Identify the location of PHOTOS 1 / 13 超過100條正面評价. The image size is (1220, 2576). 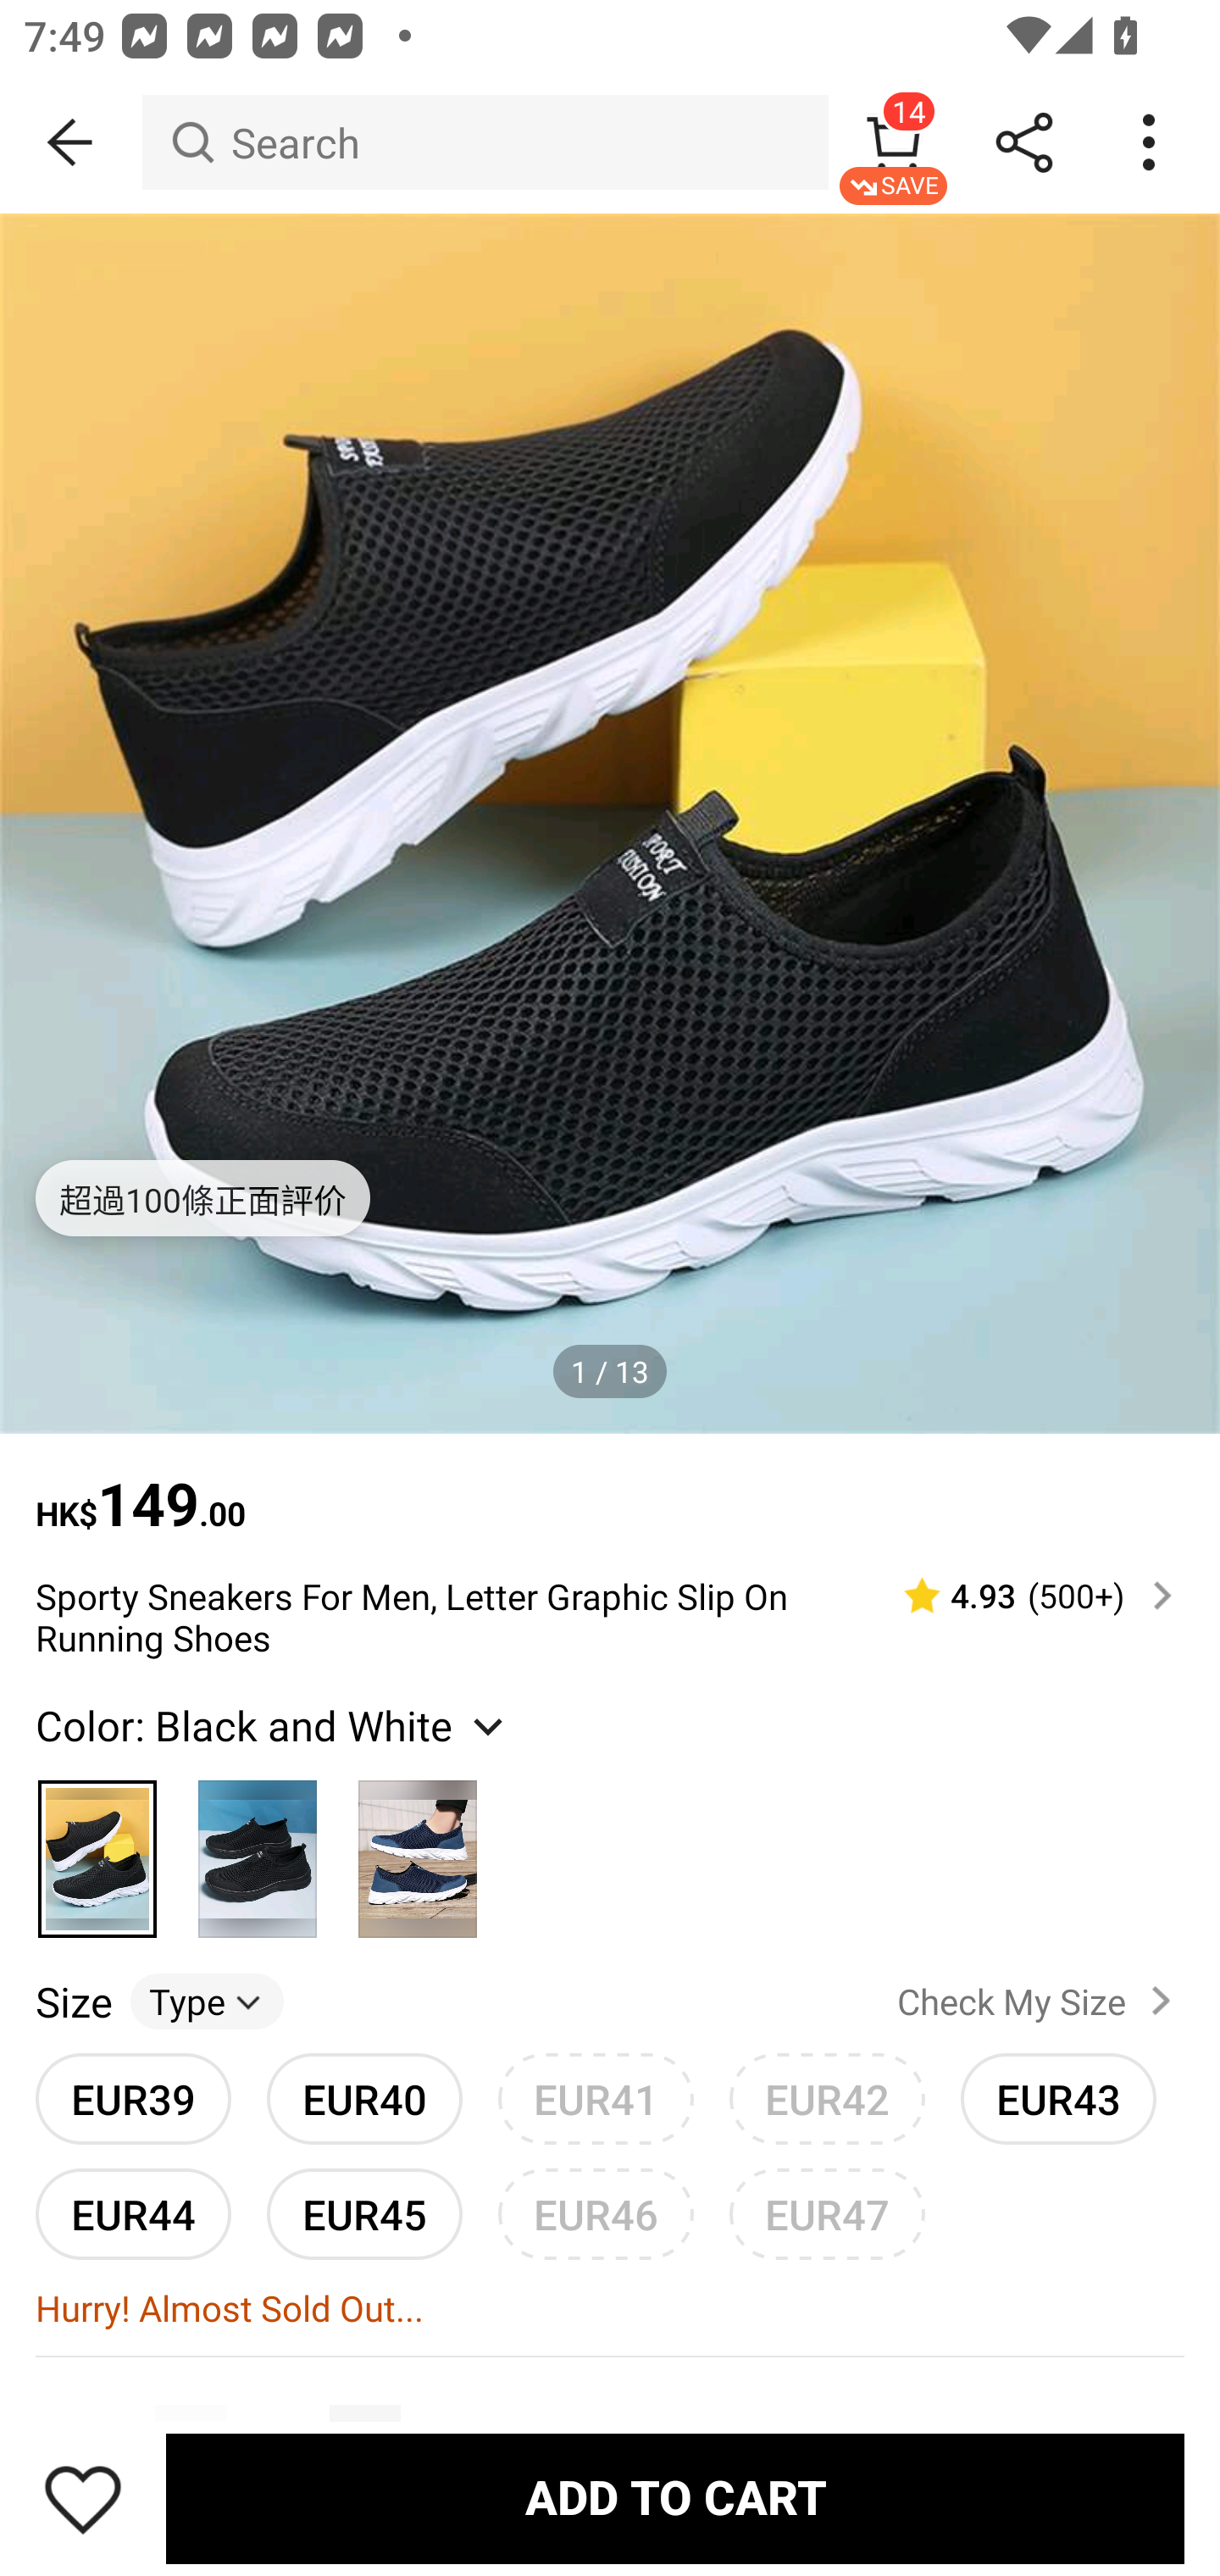
(610, 824).